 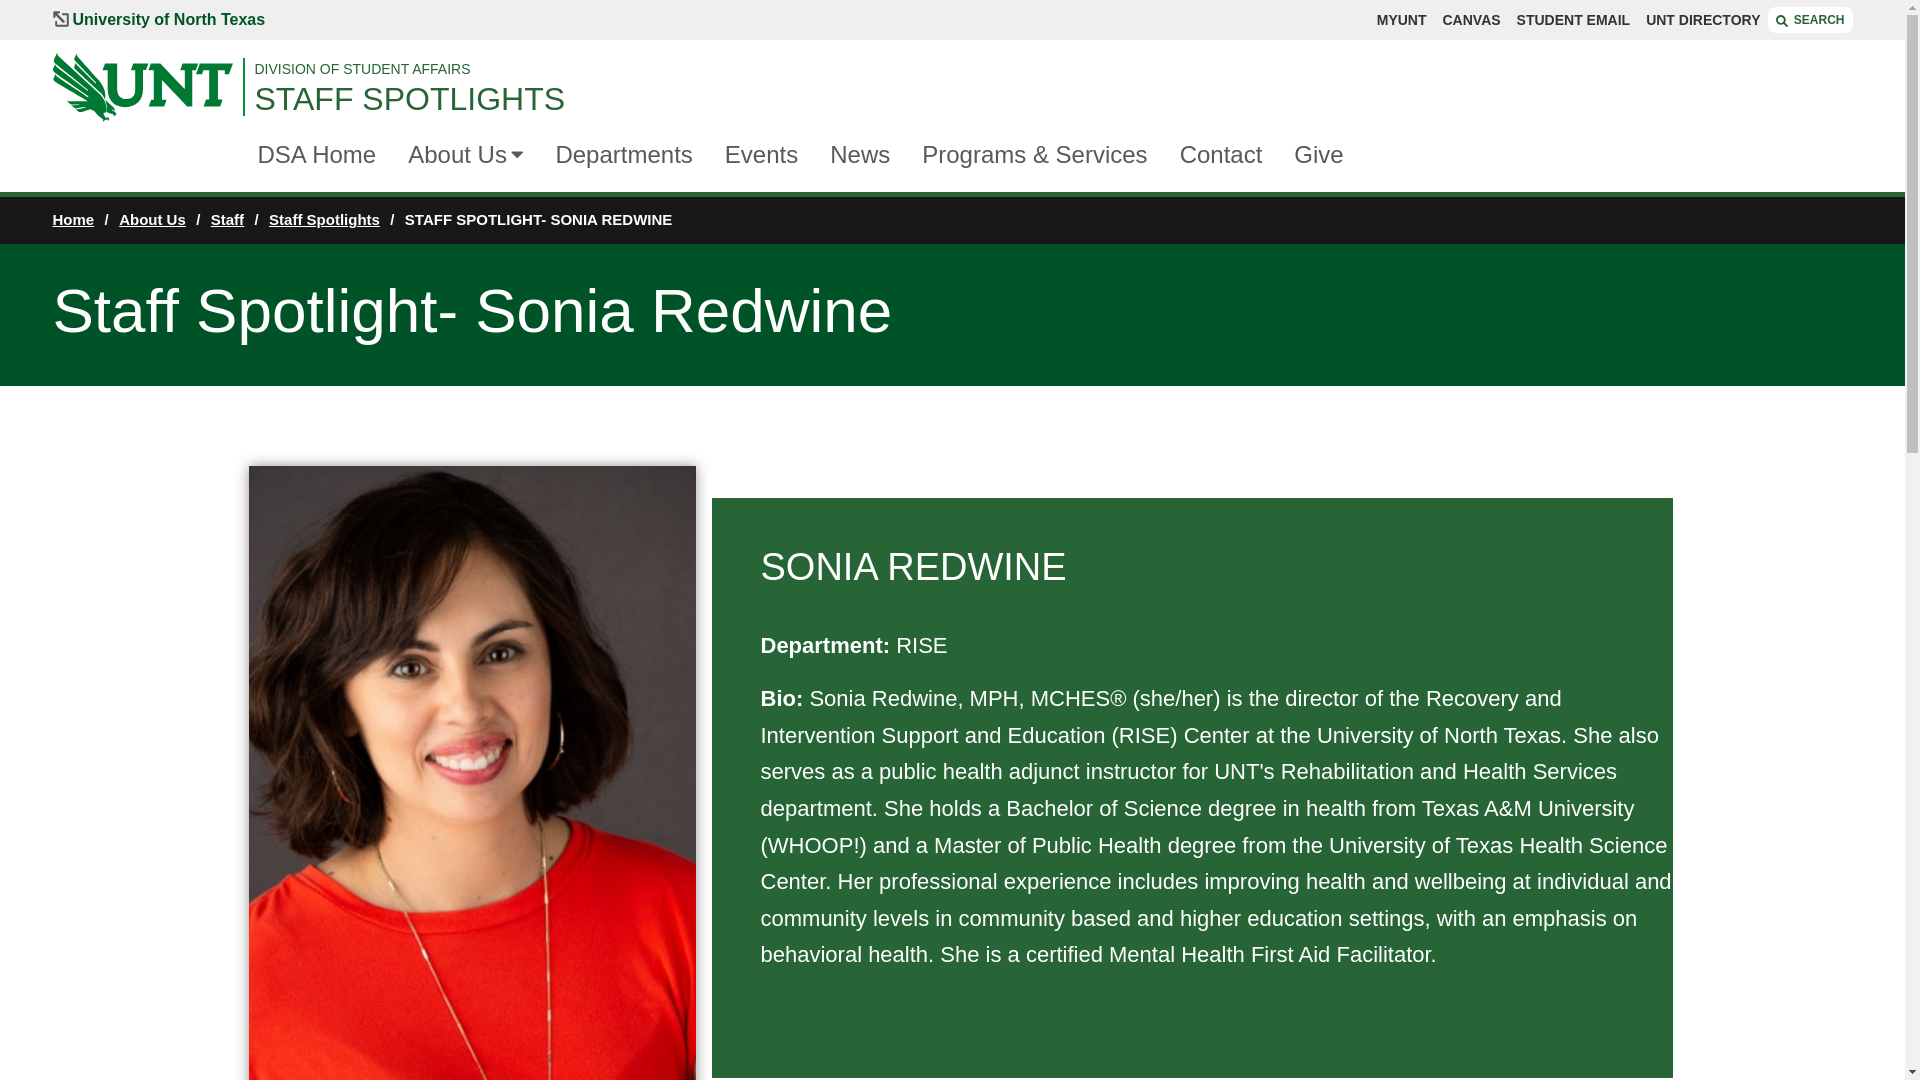 I want to click on MYUNT, so click(x=1401, y=20).